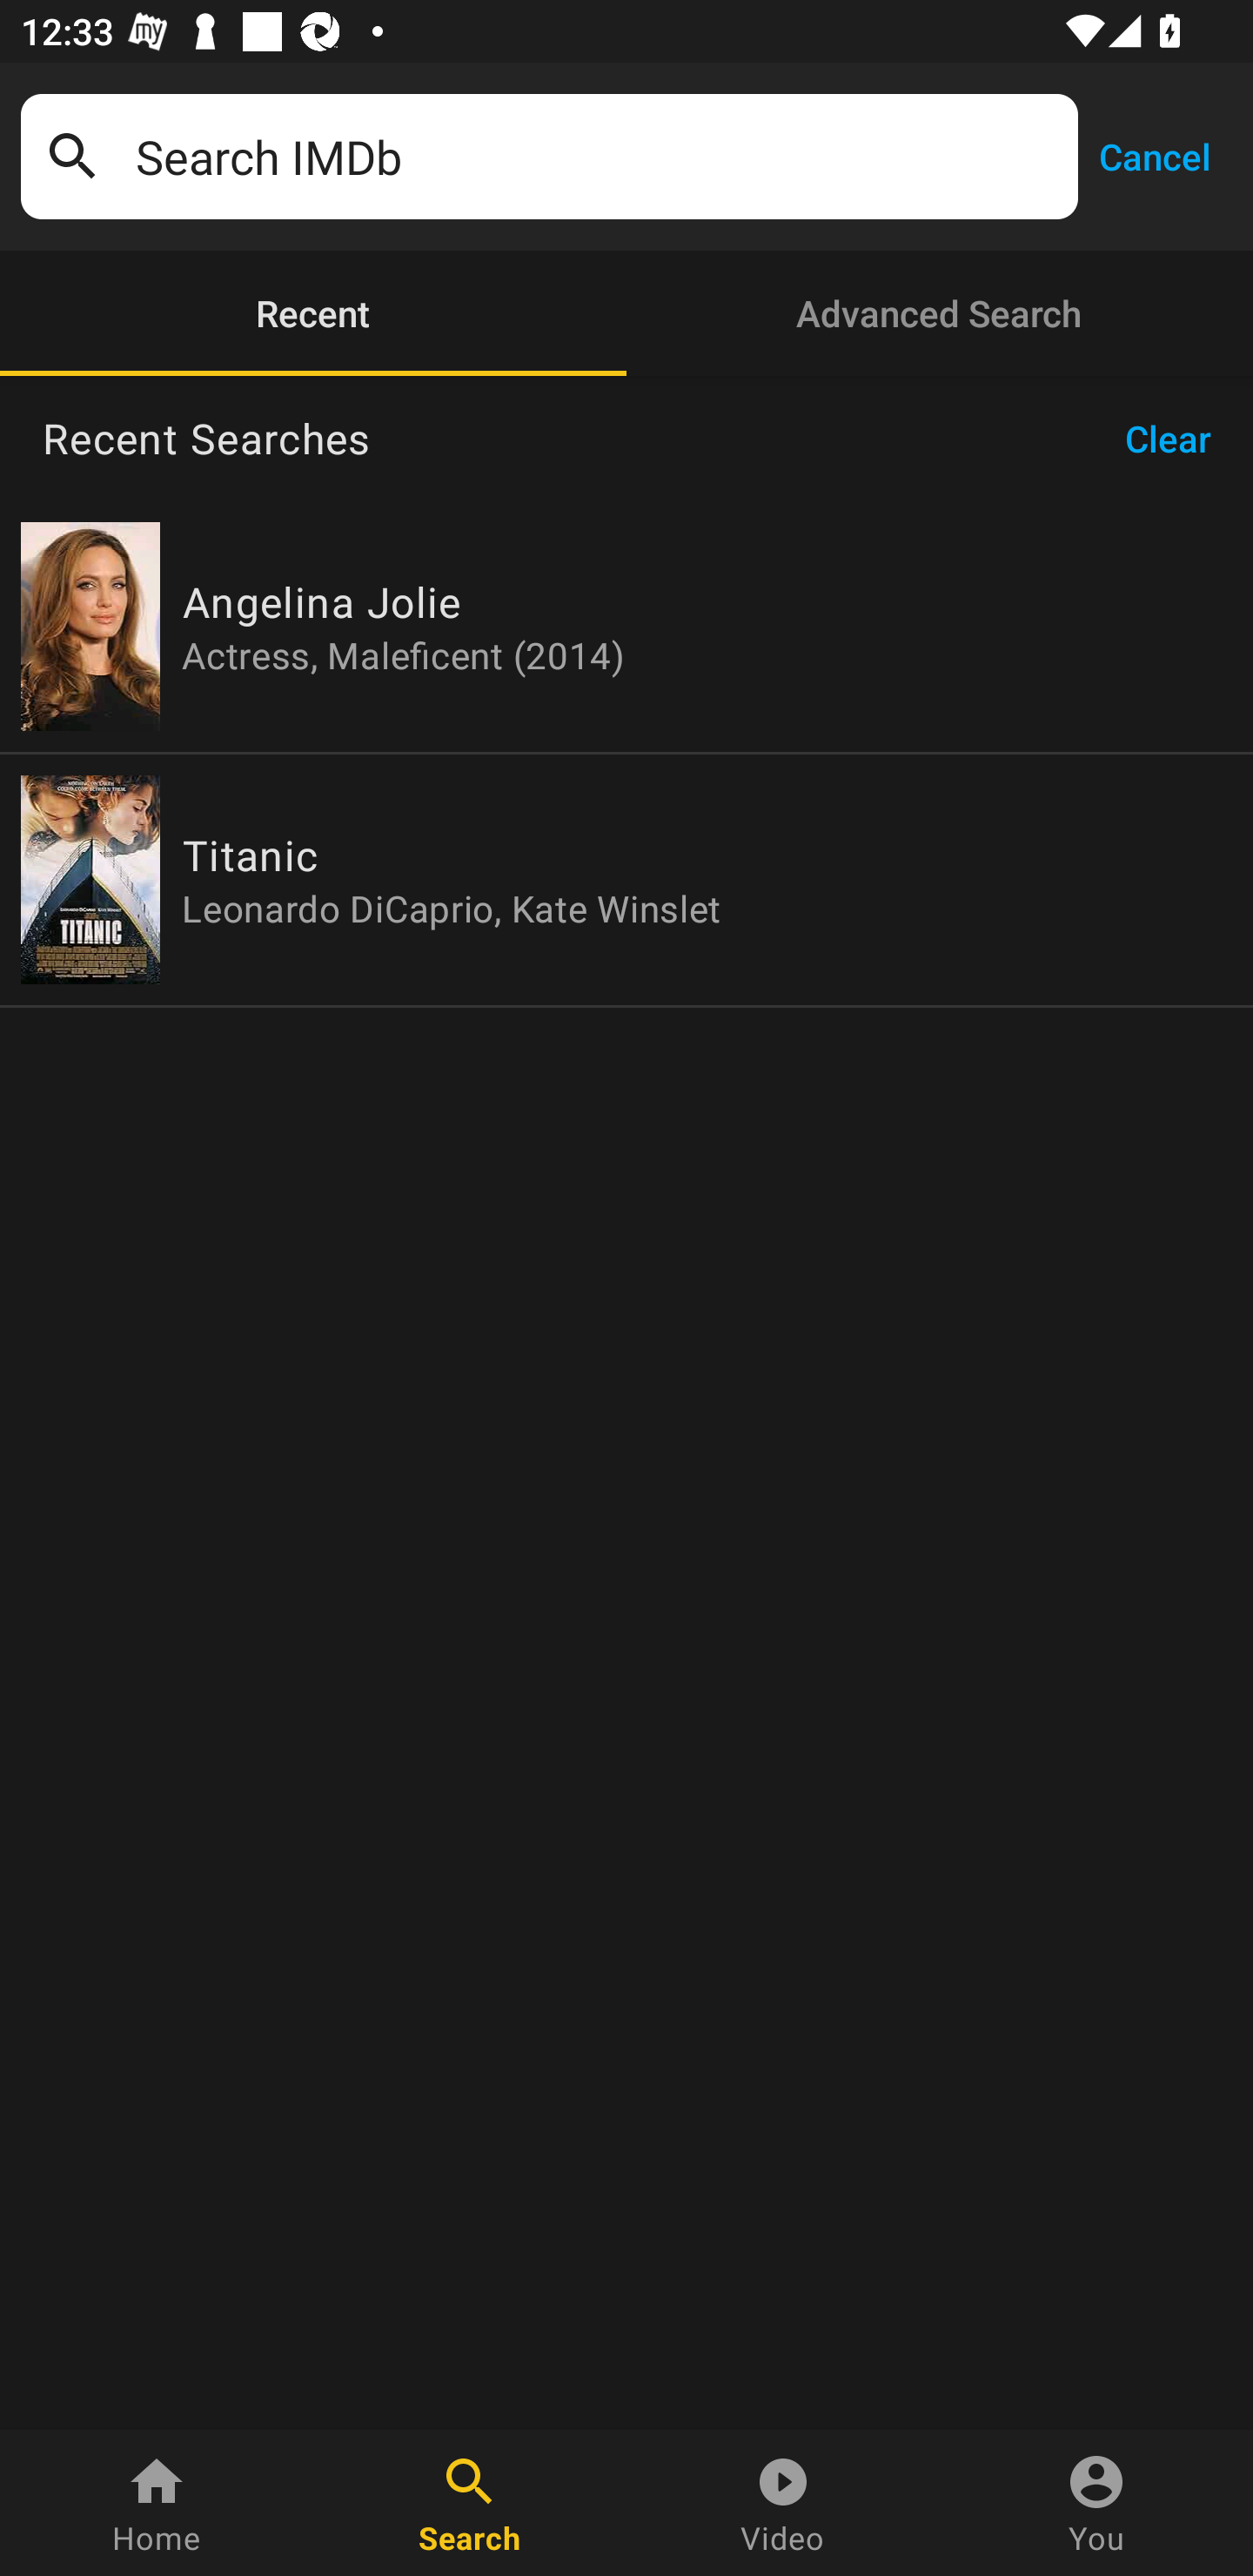 The image size is (1253, 2576). I want to click on Cancel, so click(1154, 155).